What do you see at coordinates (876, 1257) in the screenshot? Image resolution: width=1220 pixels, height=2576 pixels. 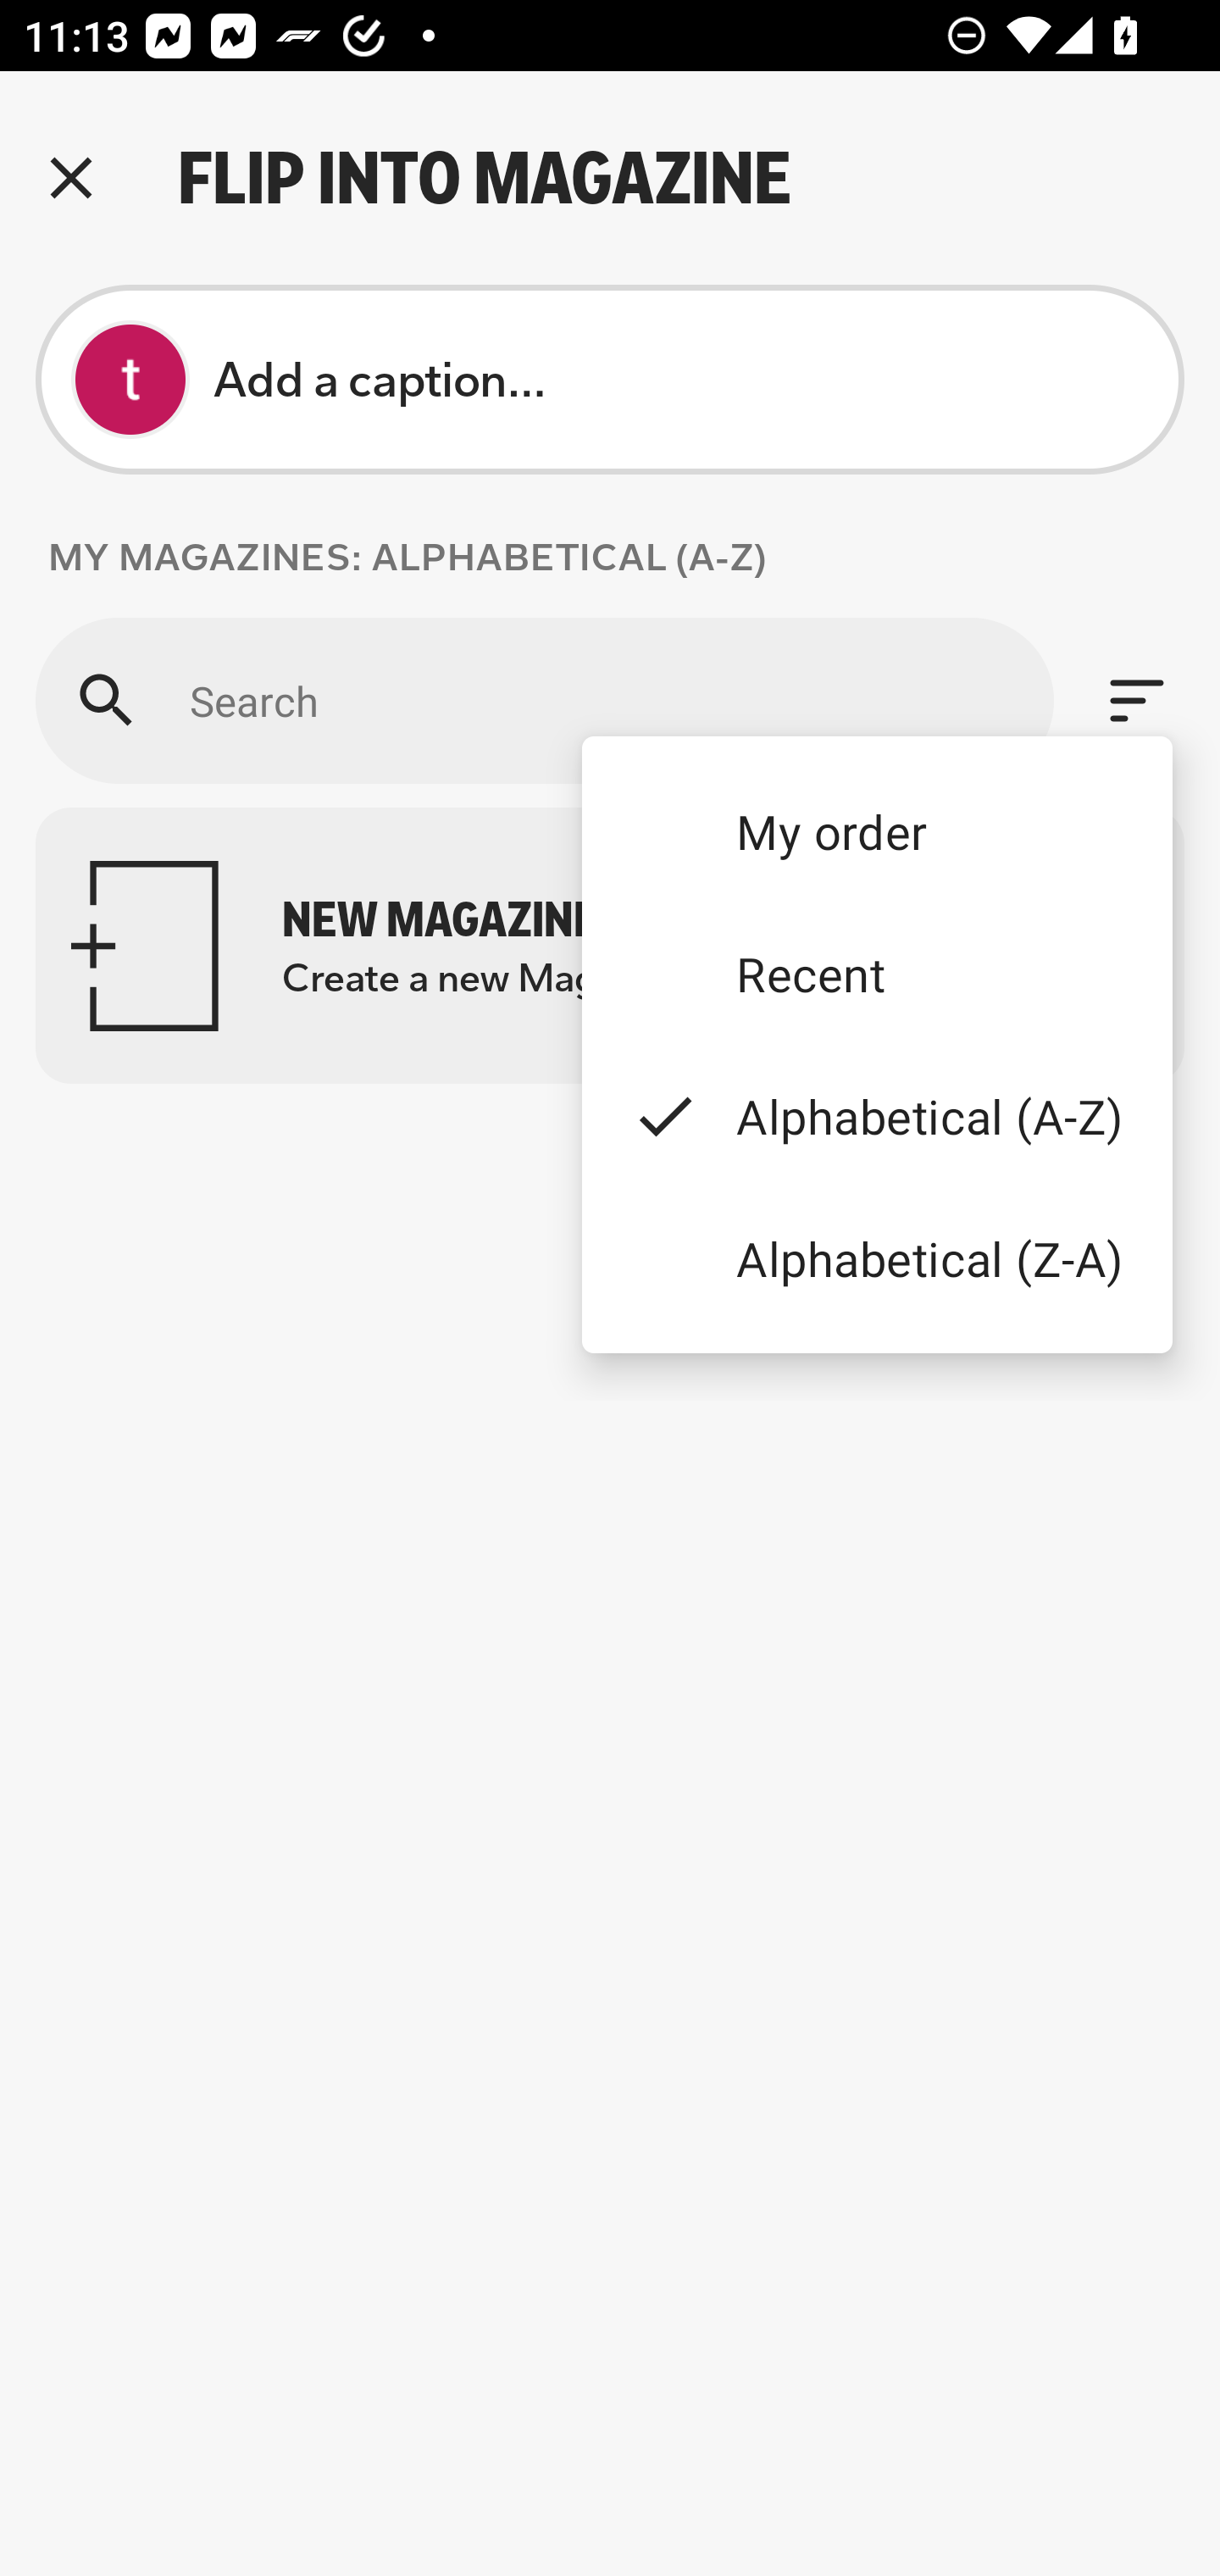 I see `Alphabetical (Z-A)` at bounding box center [876, 1257].